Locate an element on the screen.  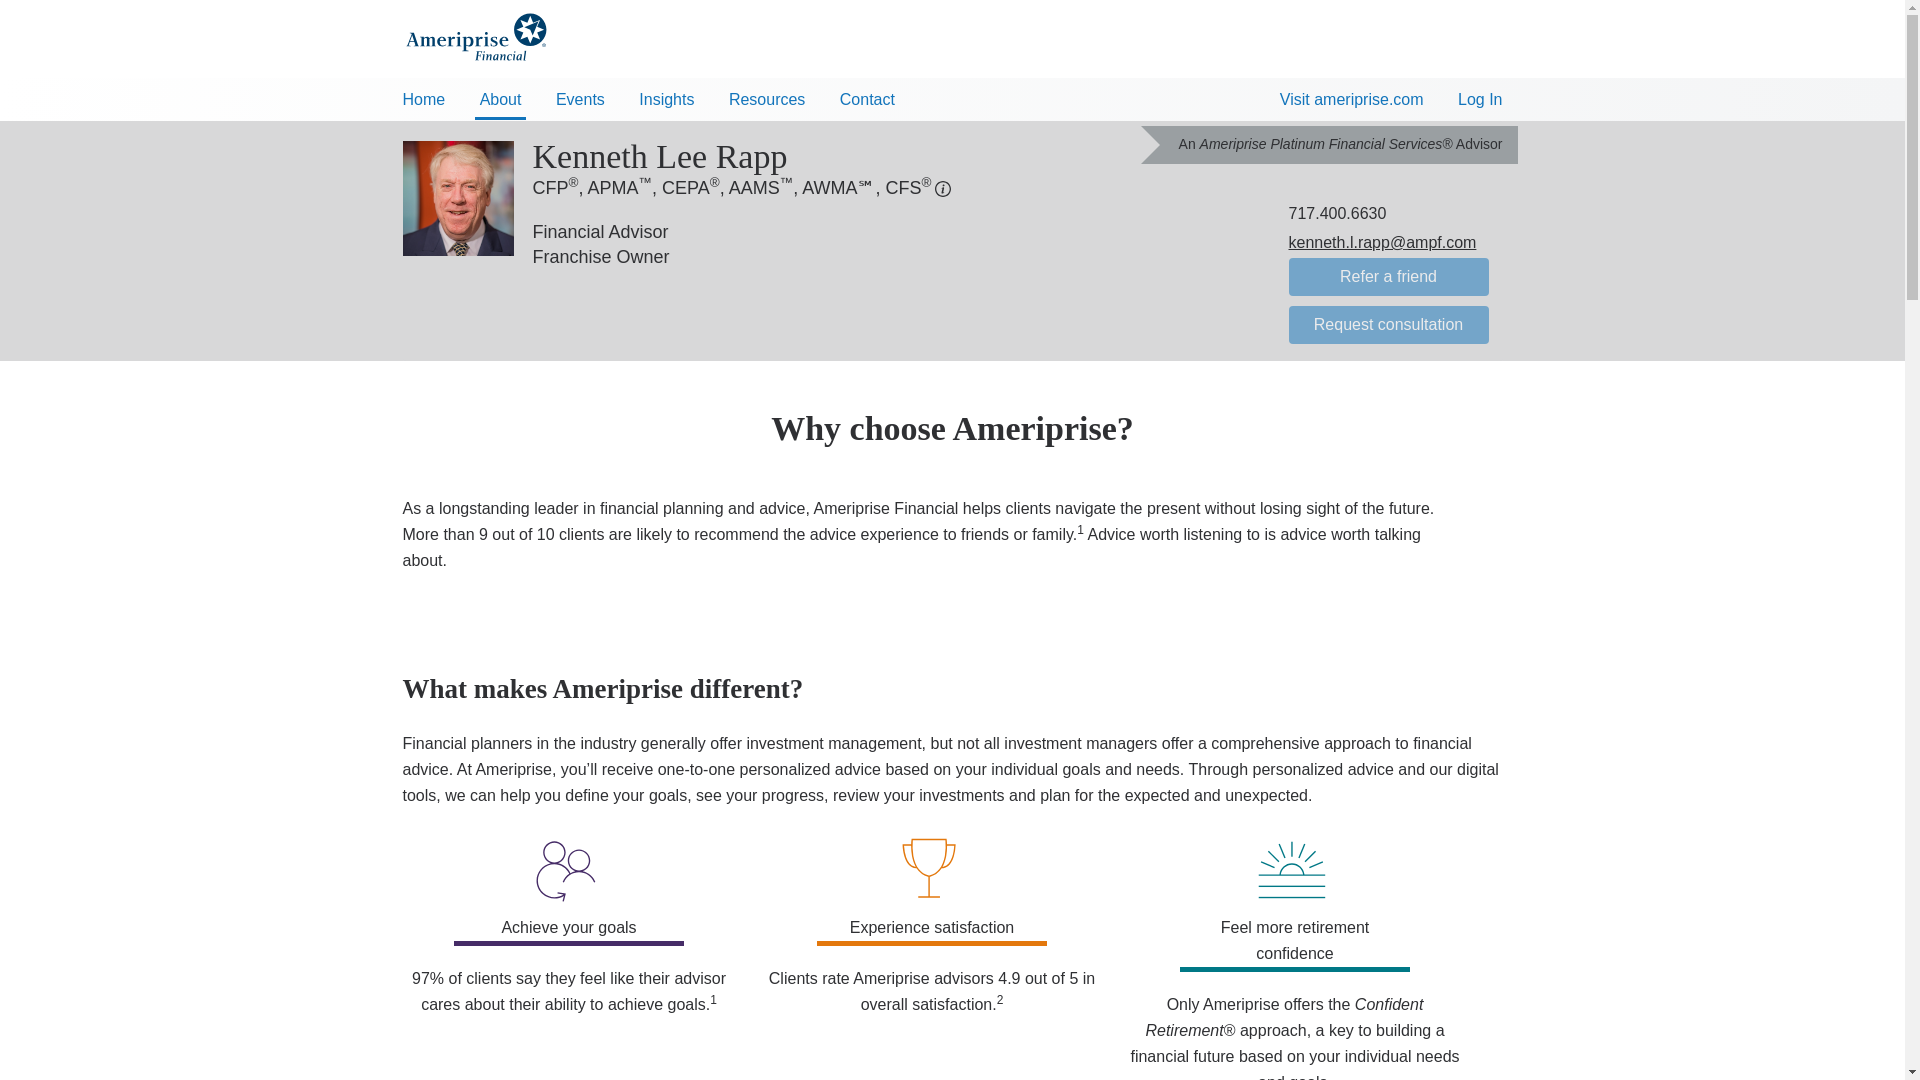
Refer a friend is located at coordinates (1388, 276).